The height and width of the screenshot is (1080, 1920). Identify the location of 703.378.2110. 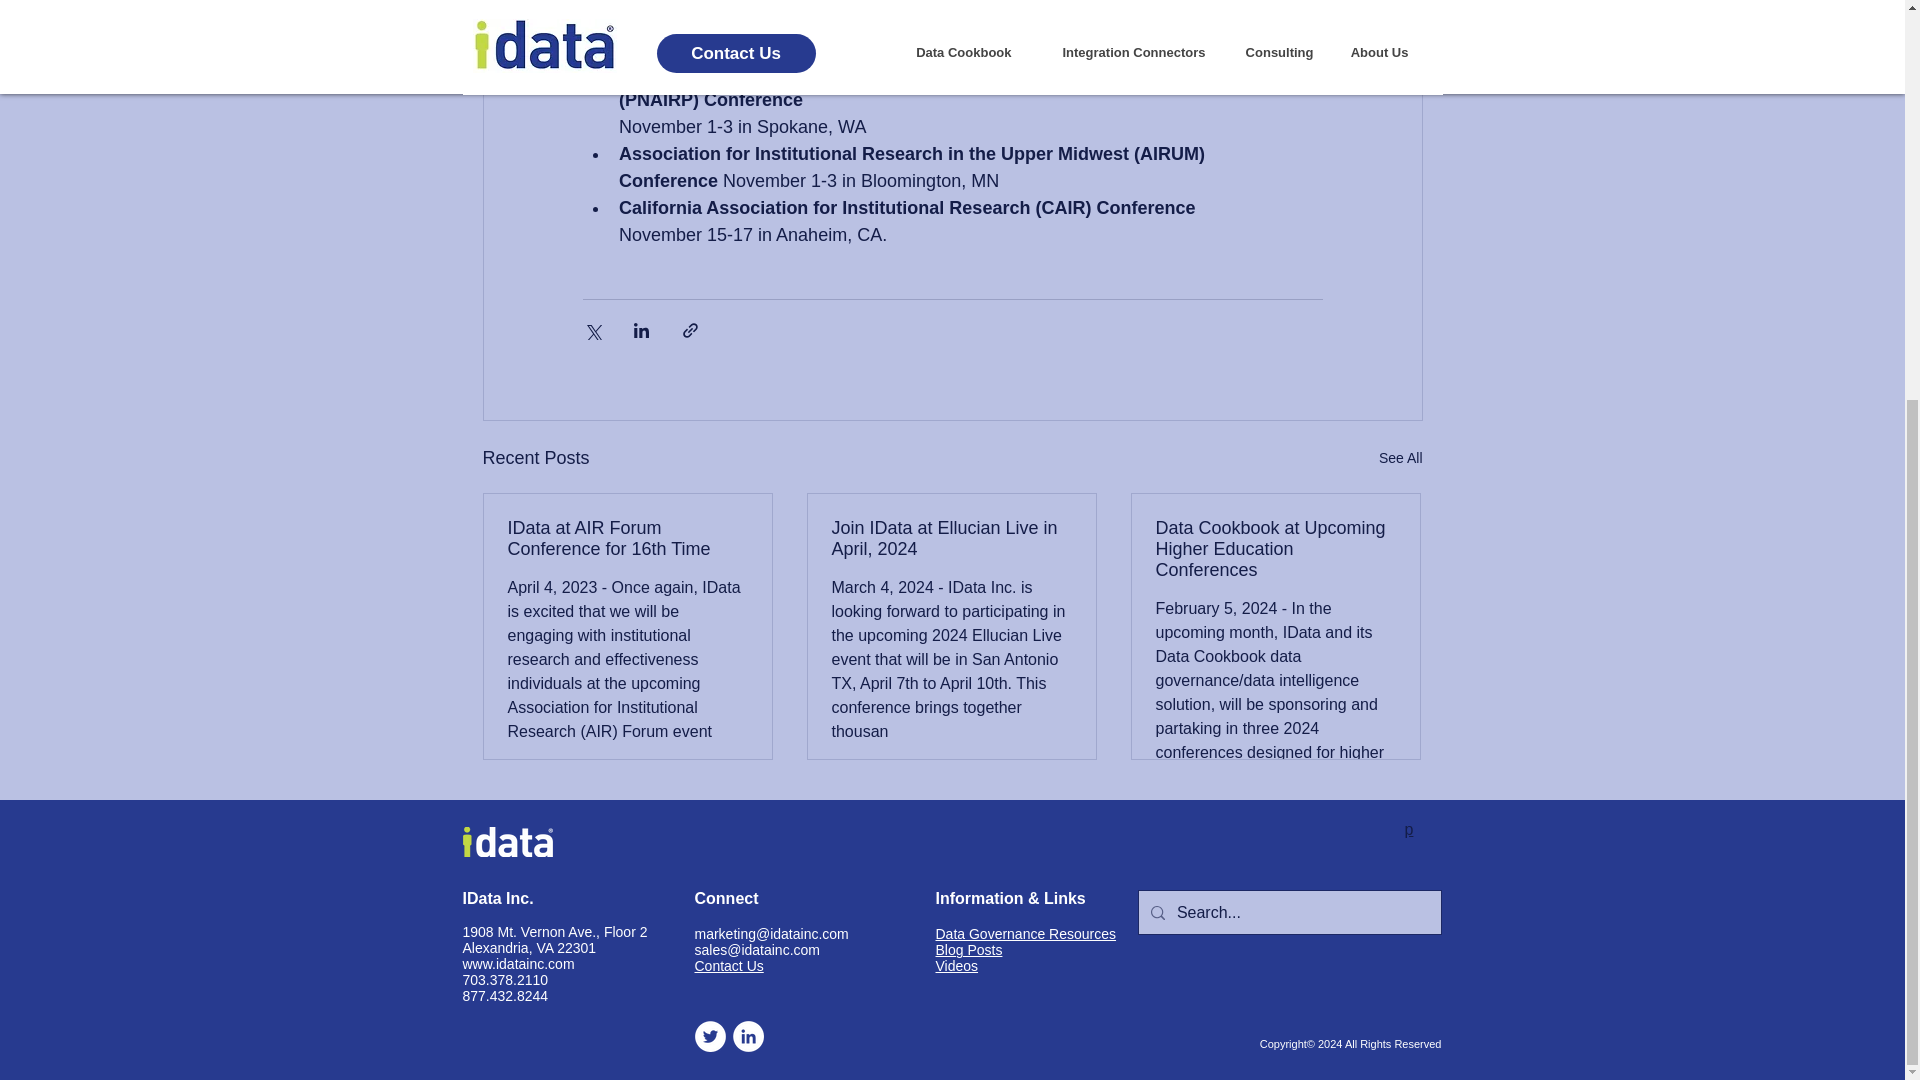
(504, 980).